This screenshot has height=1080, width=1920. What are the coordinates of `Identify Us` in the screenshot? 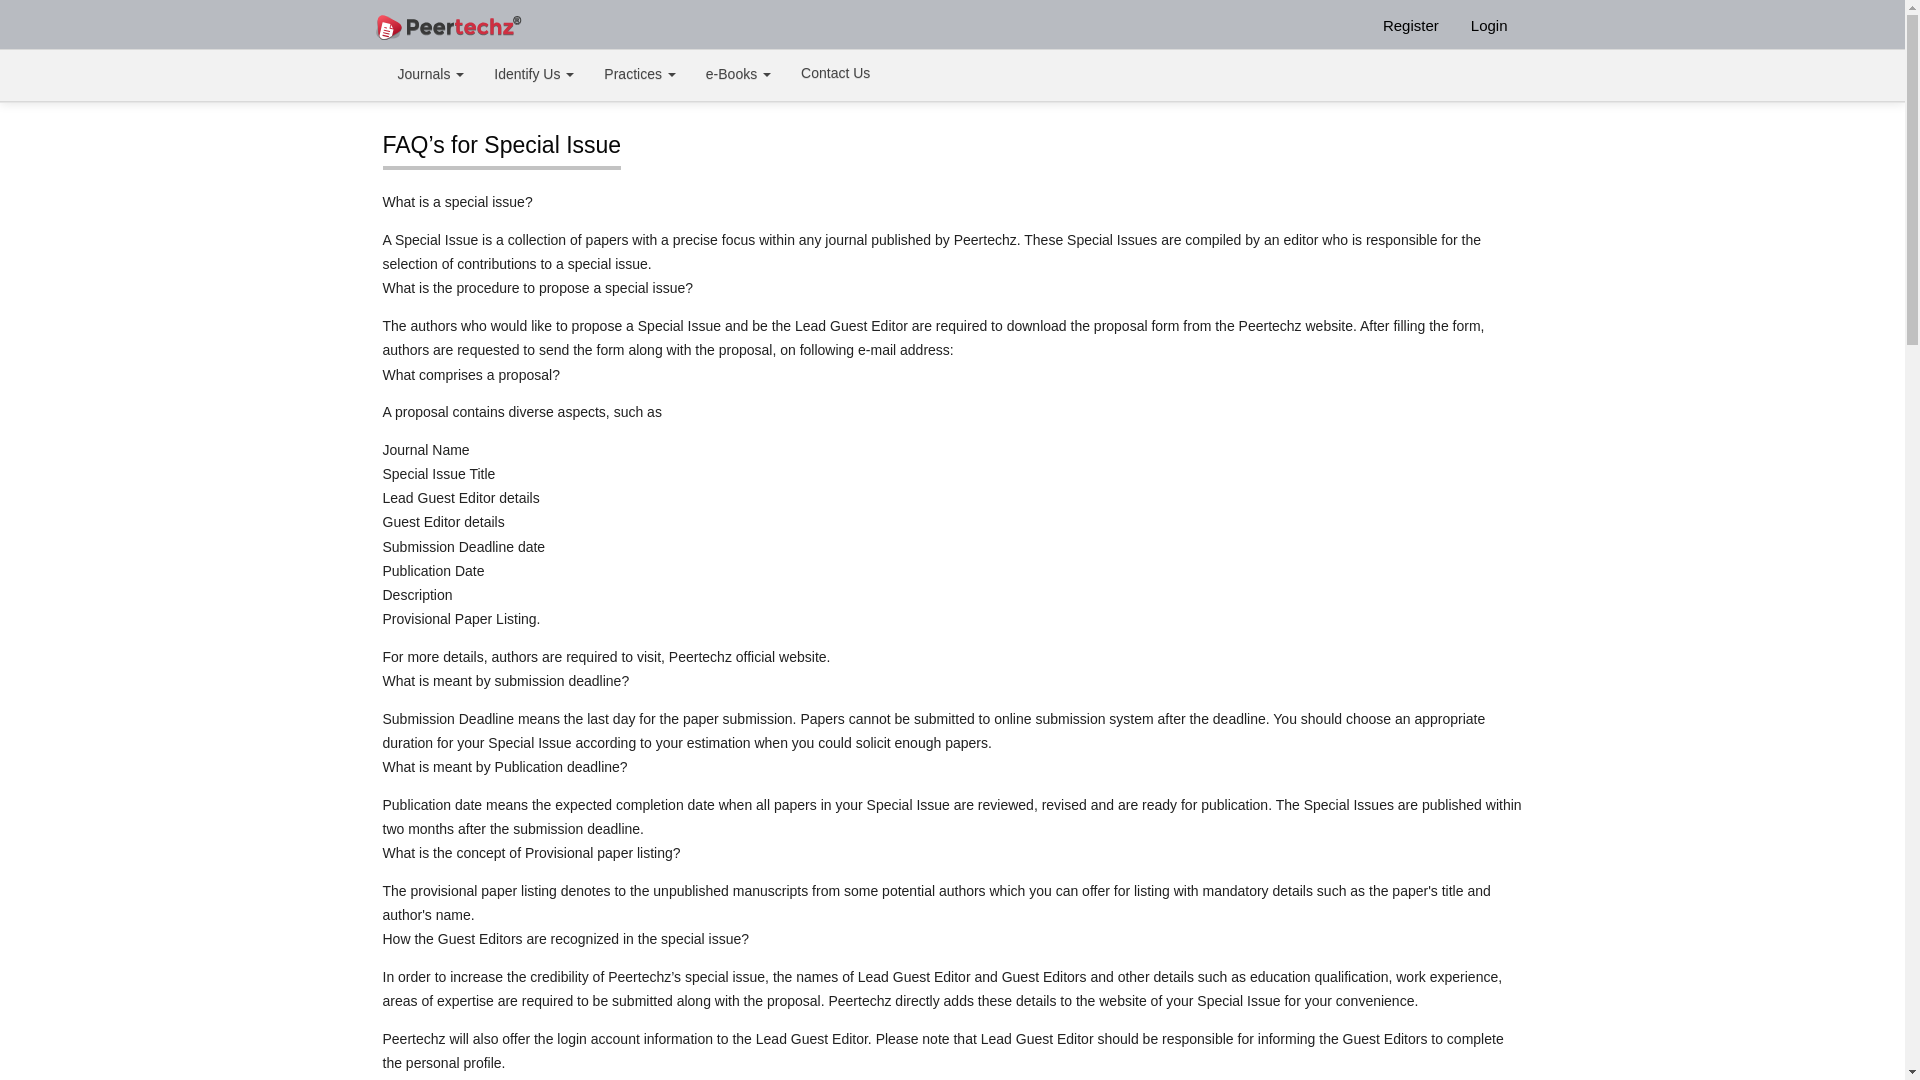 It's located at (534, 75).